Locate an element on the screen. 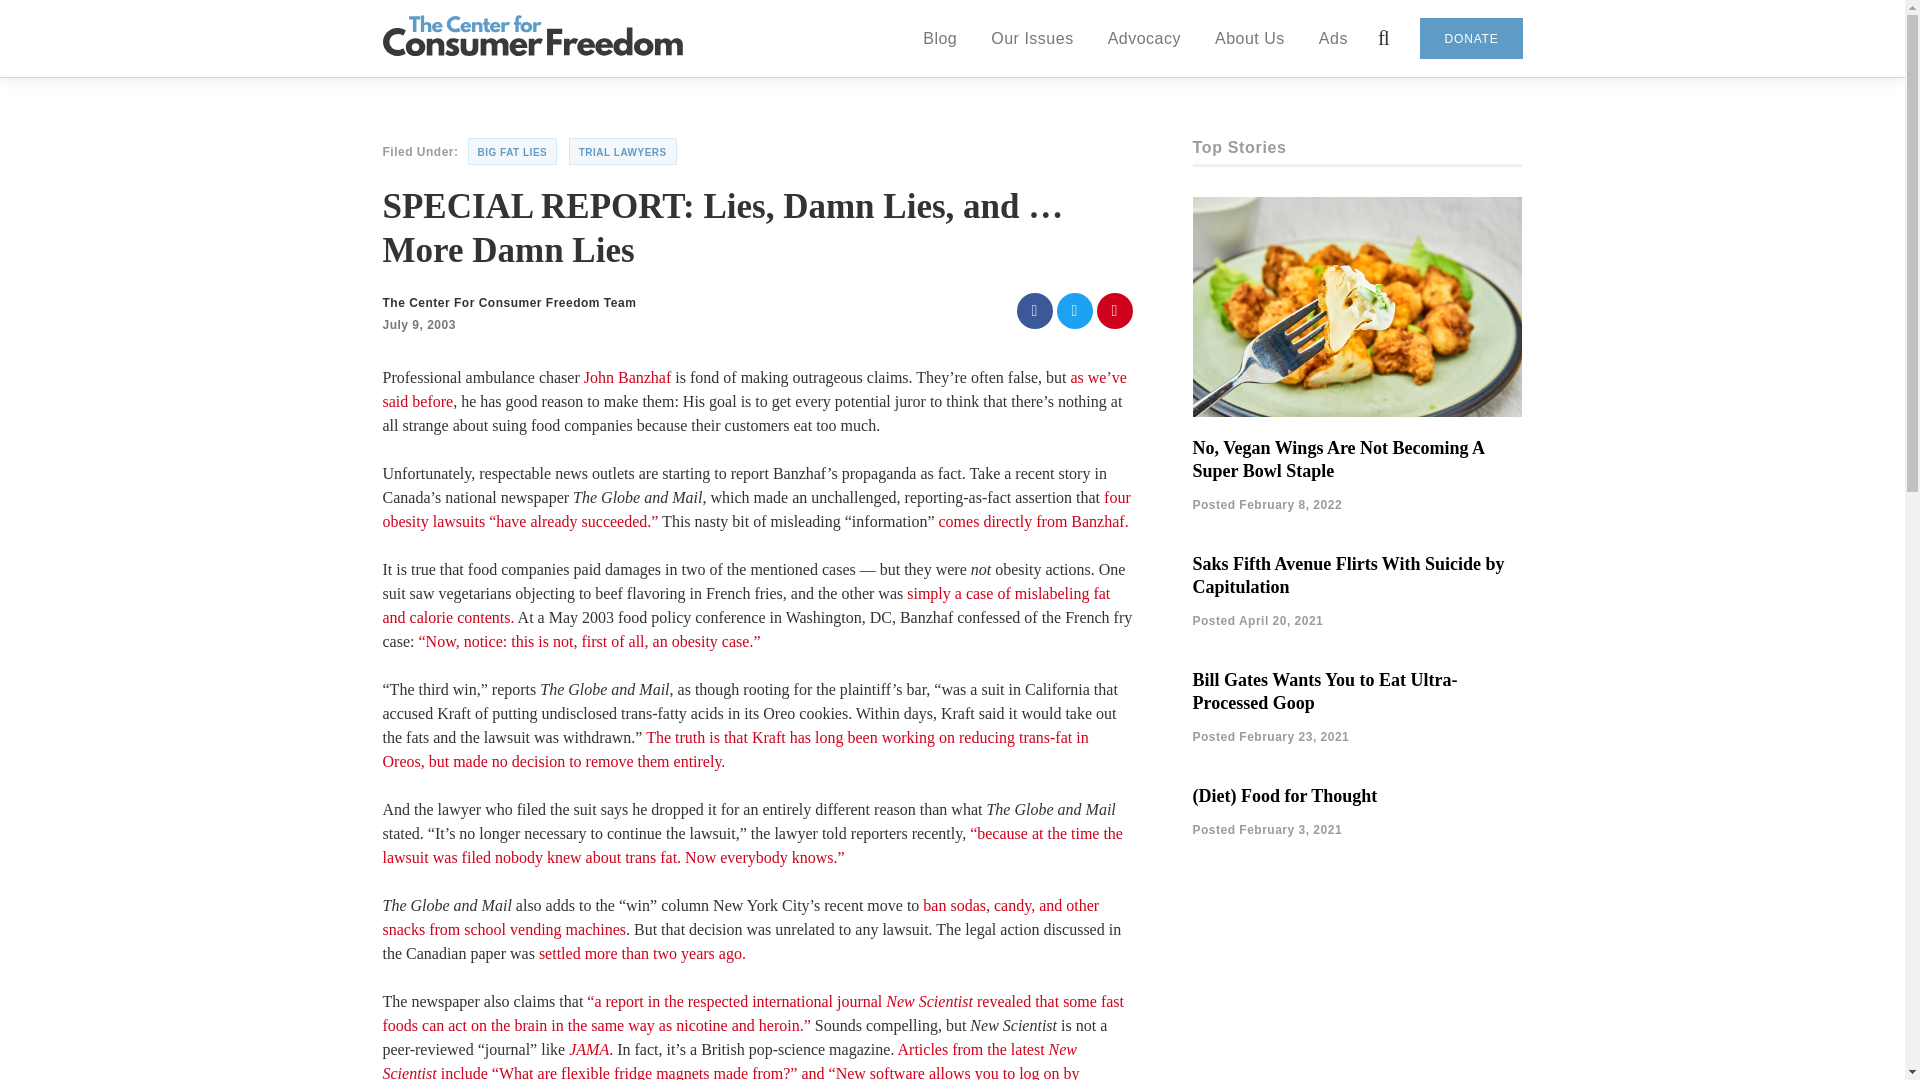  John Banzhaf is located at coordinates (628, 377).